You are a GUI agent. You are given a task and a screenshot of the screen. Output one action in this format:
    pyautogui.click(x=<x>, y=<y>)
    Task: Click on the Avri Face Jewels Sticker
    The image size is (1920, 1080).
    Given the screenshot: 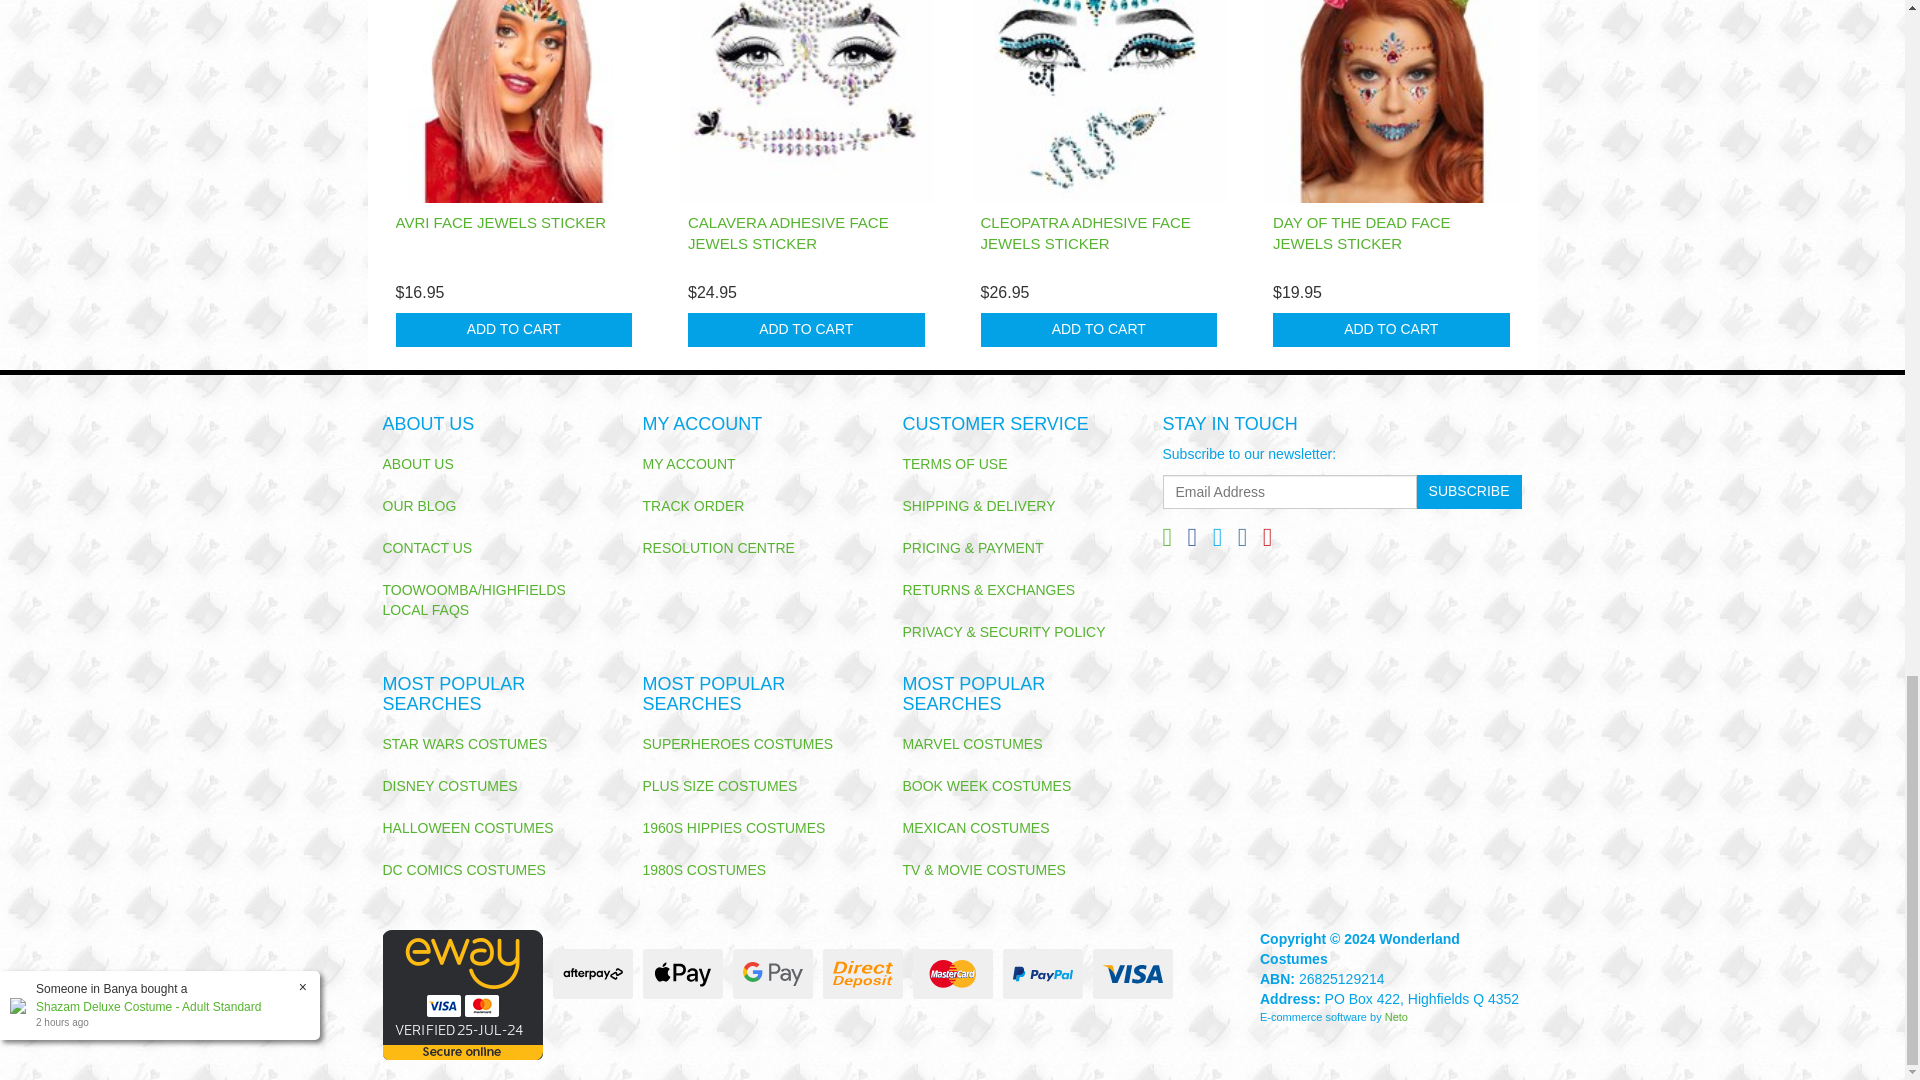 What is the action you would take?
    pyautogui.click(x=500, y=222)
    